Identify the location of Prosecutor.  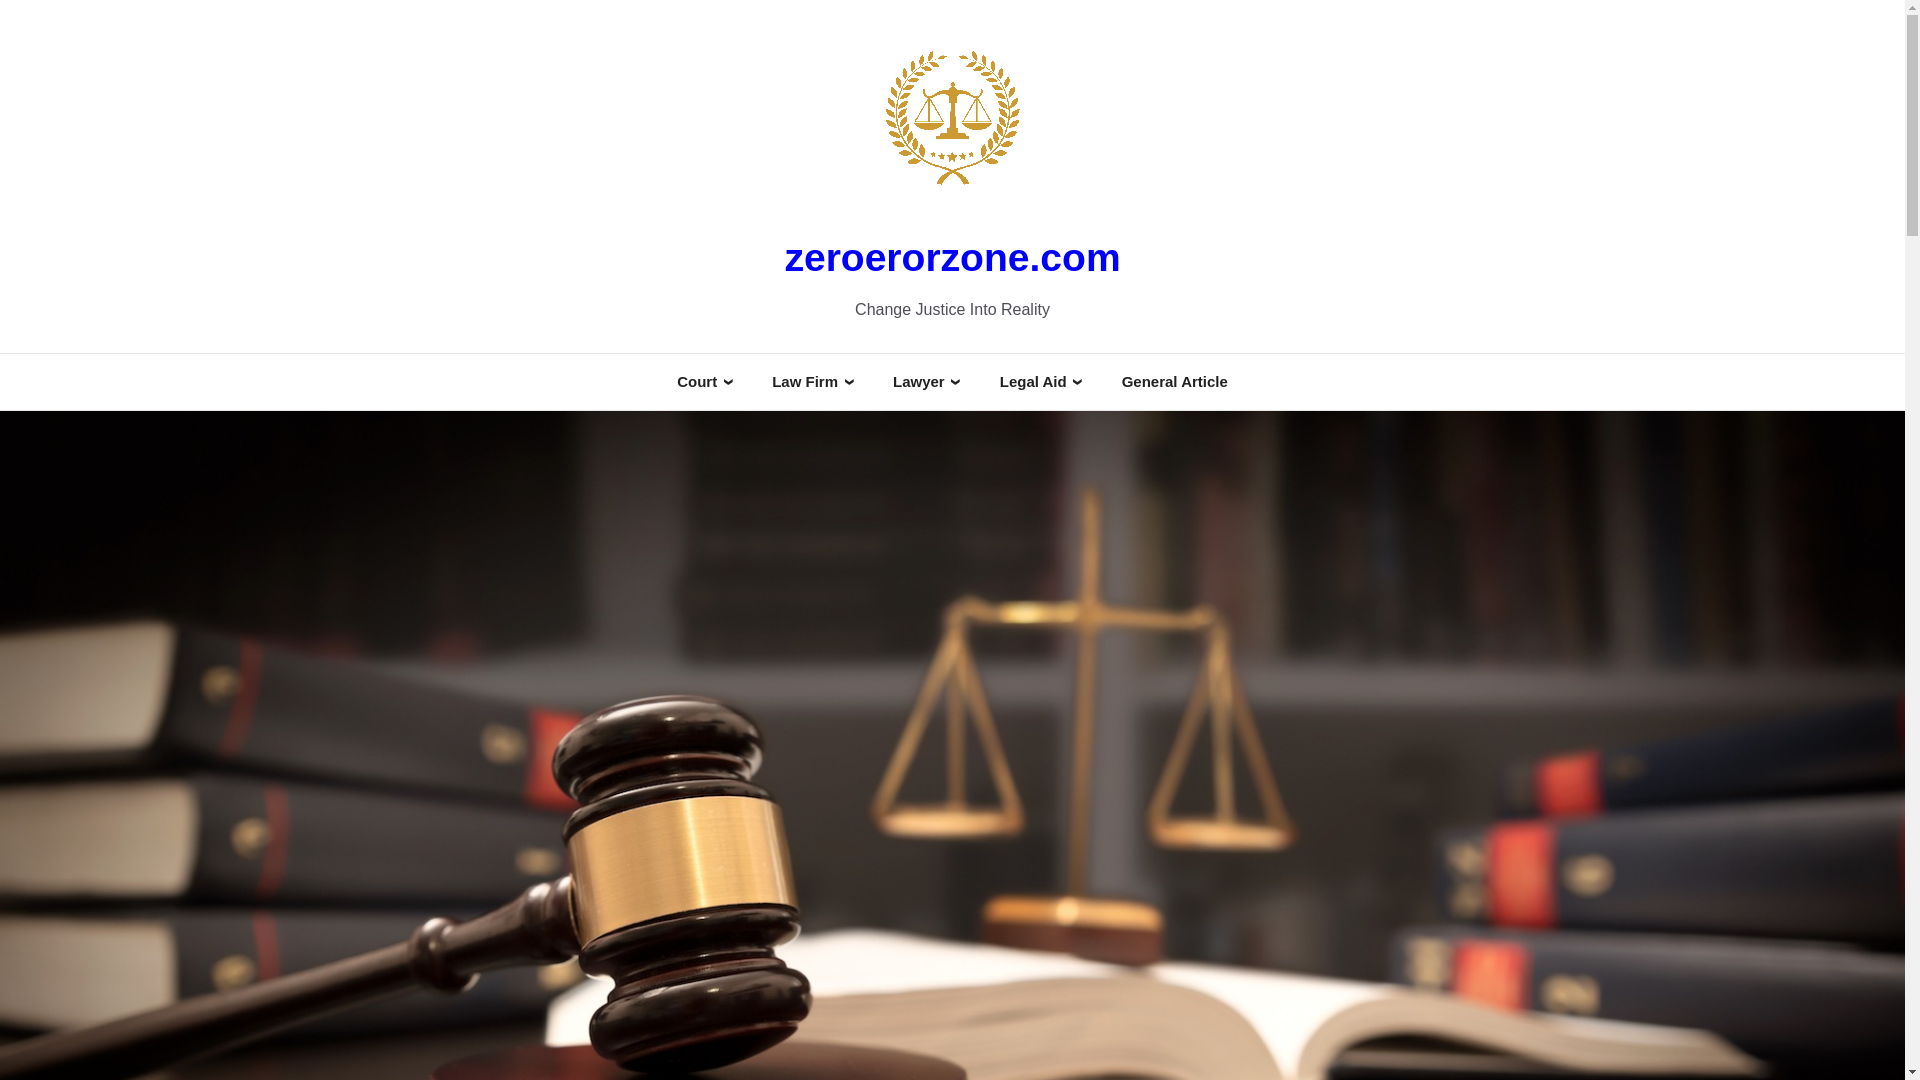
(717, 538).